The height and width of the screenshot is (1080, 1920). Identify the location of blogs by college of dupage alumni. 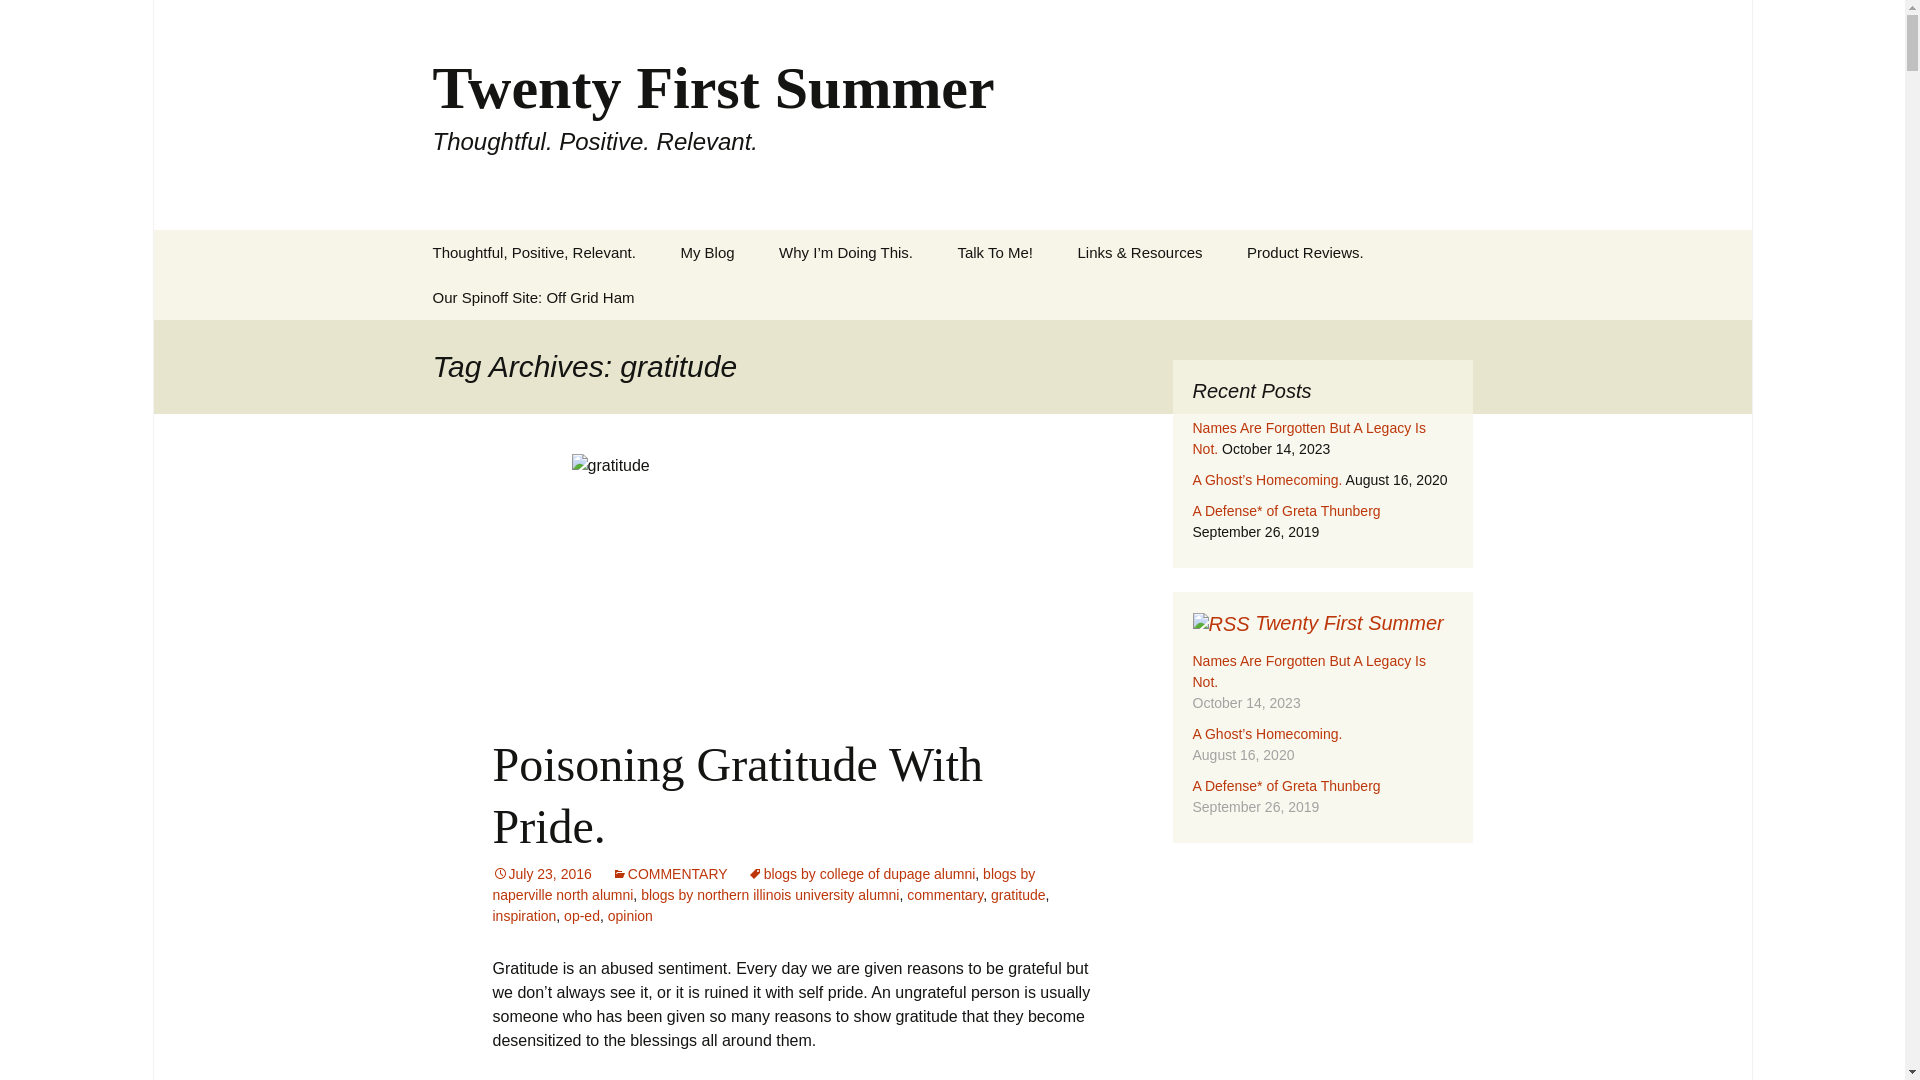
(862, 874).